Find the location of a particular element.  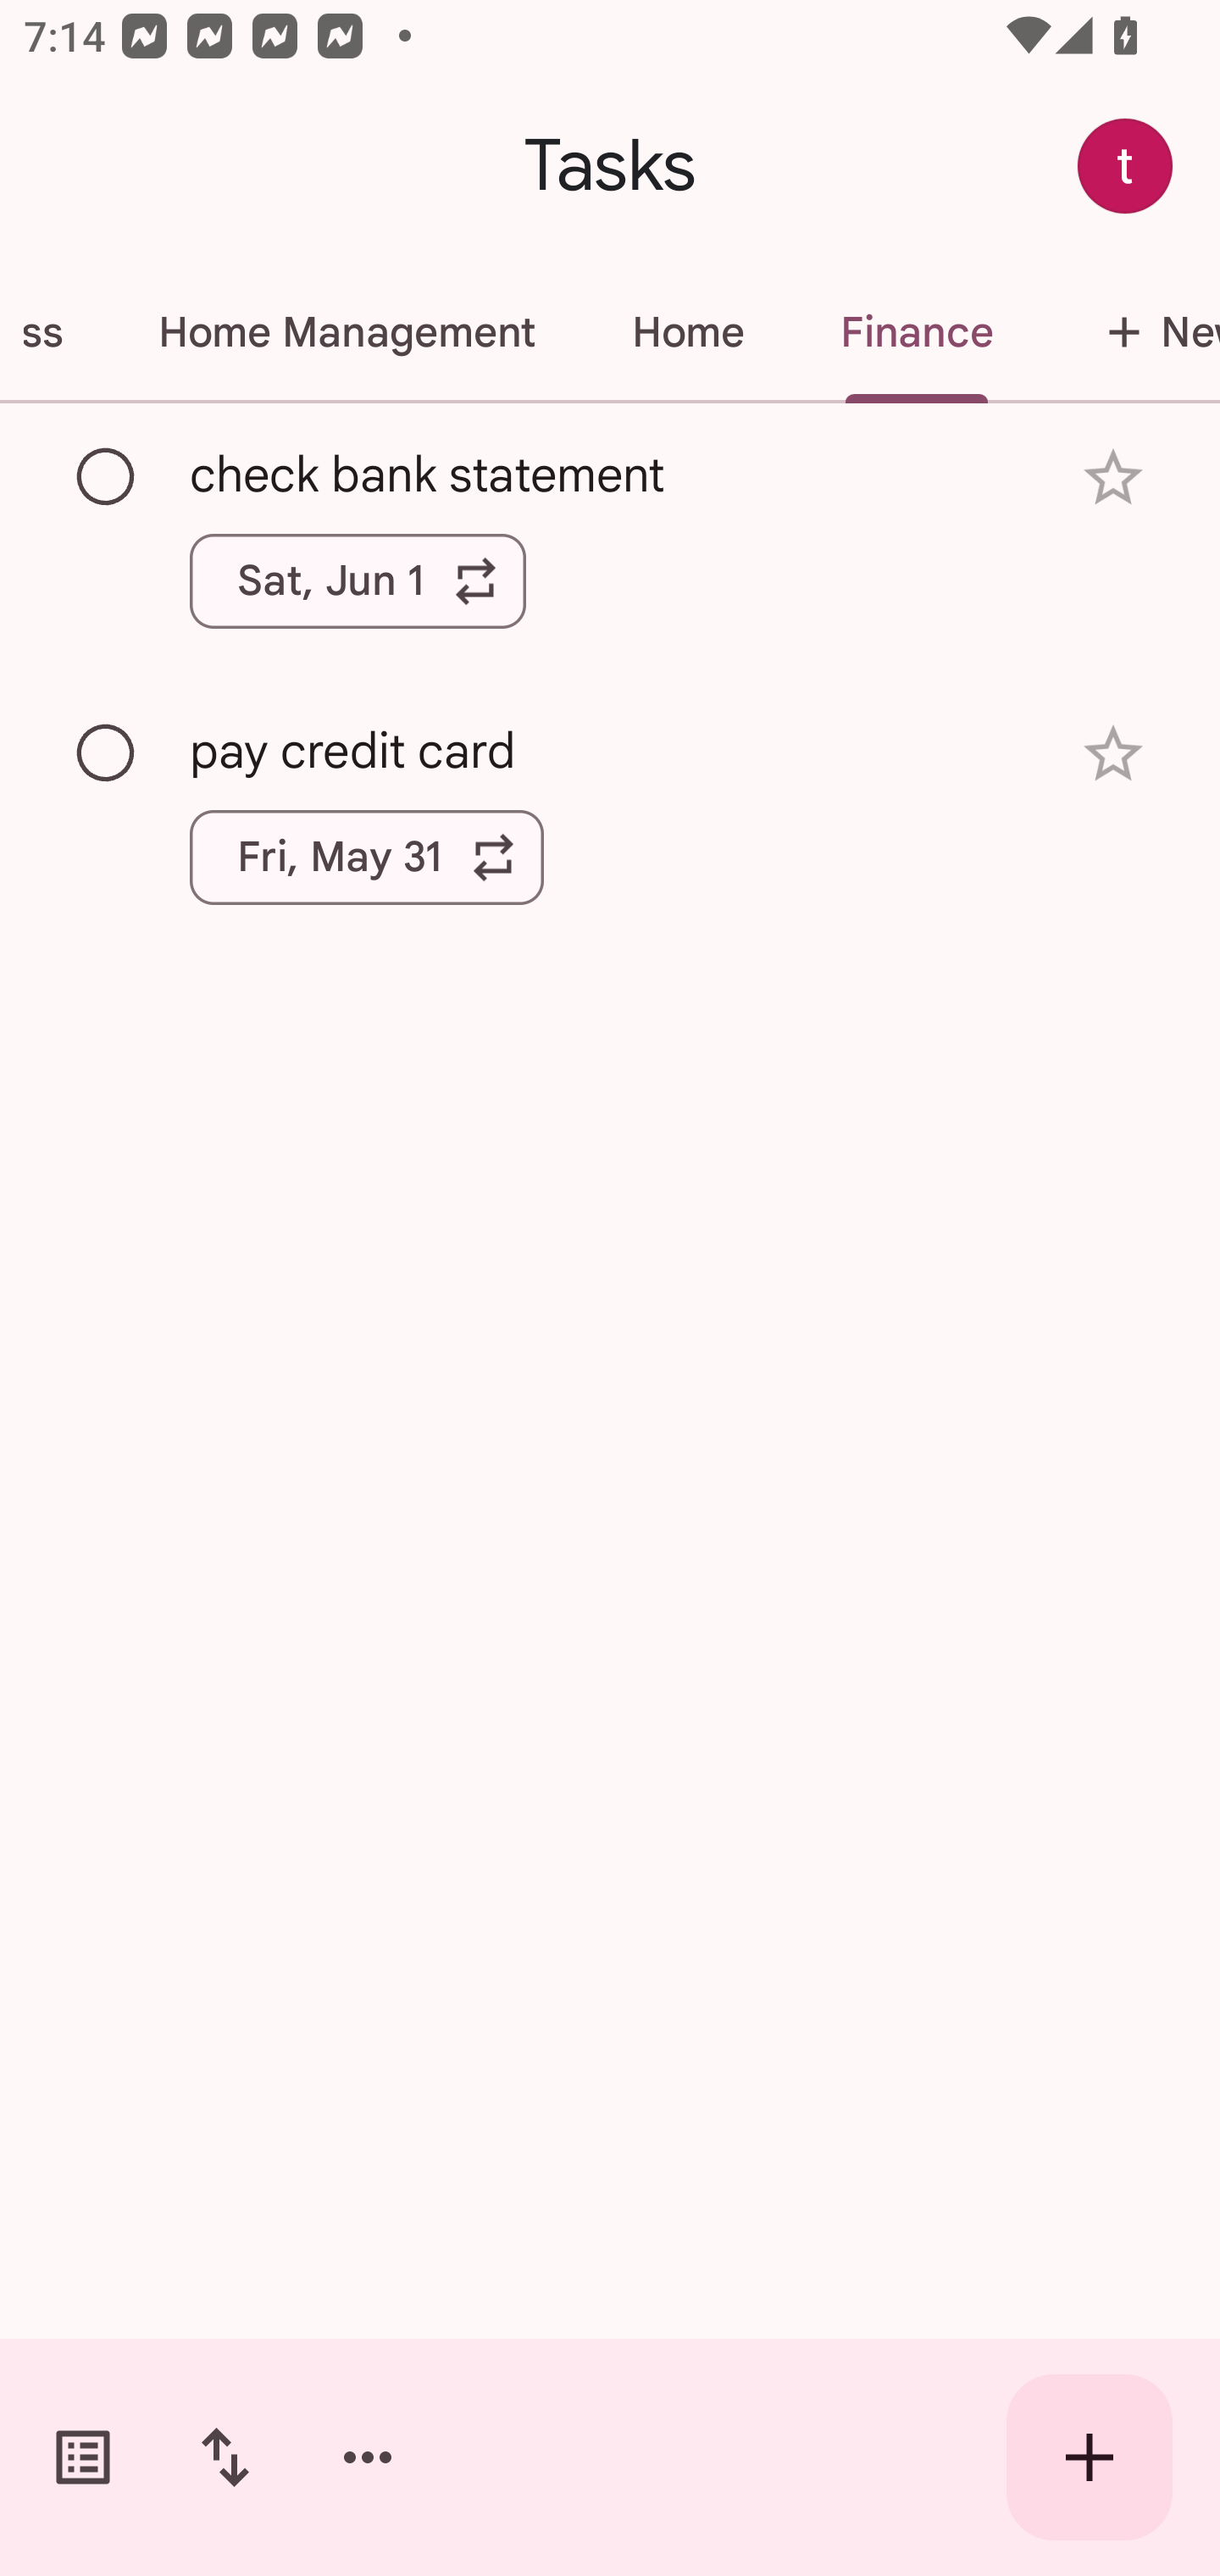

Switch task lists is located at coordinates (83, 2457).